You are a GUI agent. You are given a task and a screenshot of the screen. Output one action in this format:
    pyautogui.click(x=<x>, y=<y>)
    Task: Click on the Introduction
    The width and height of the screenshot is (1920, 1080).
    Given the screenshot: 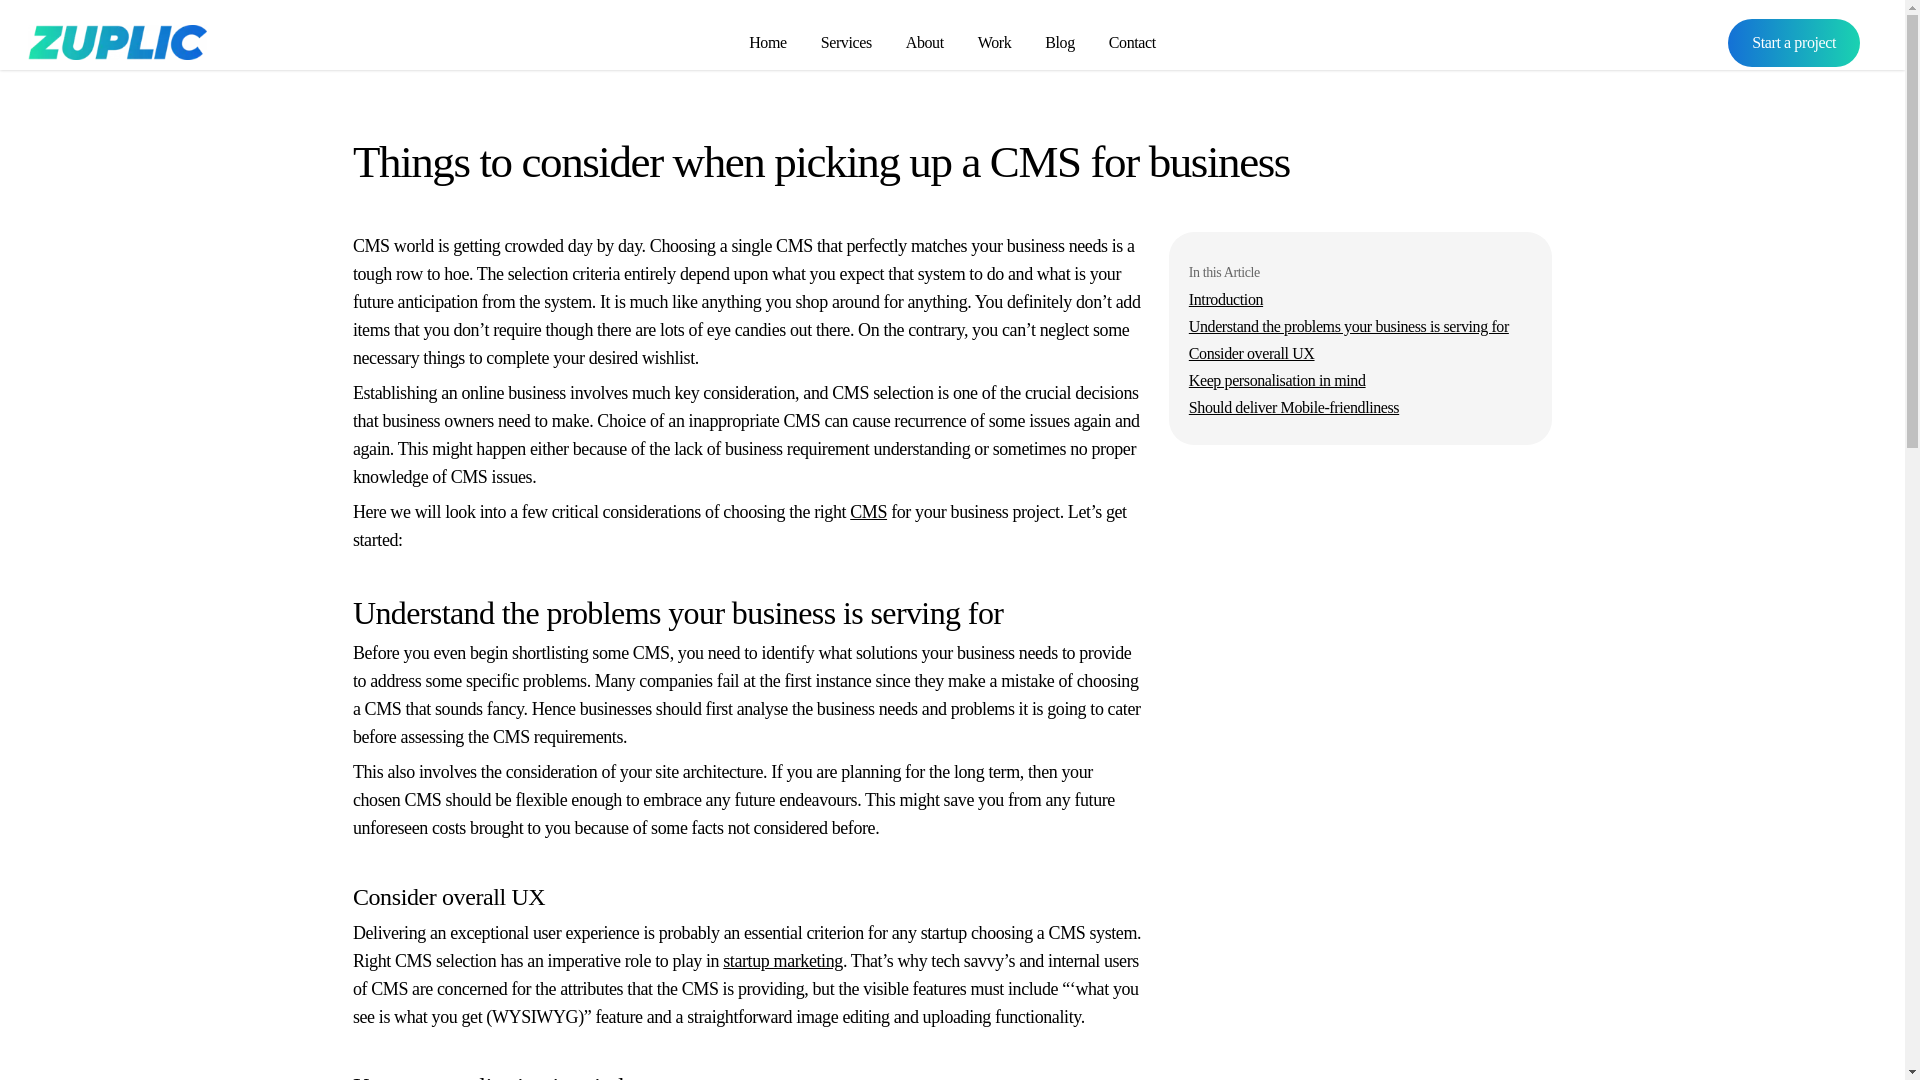 What is the action you would take?
    pyautogui.click(x=1226, y=298)
    